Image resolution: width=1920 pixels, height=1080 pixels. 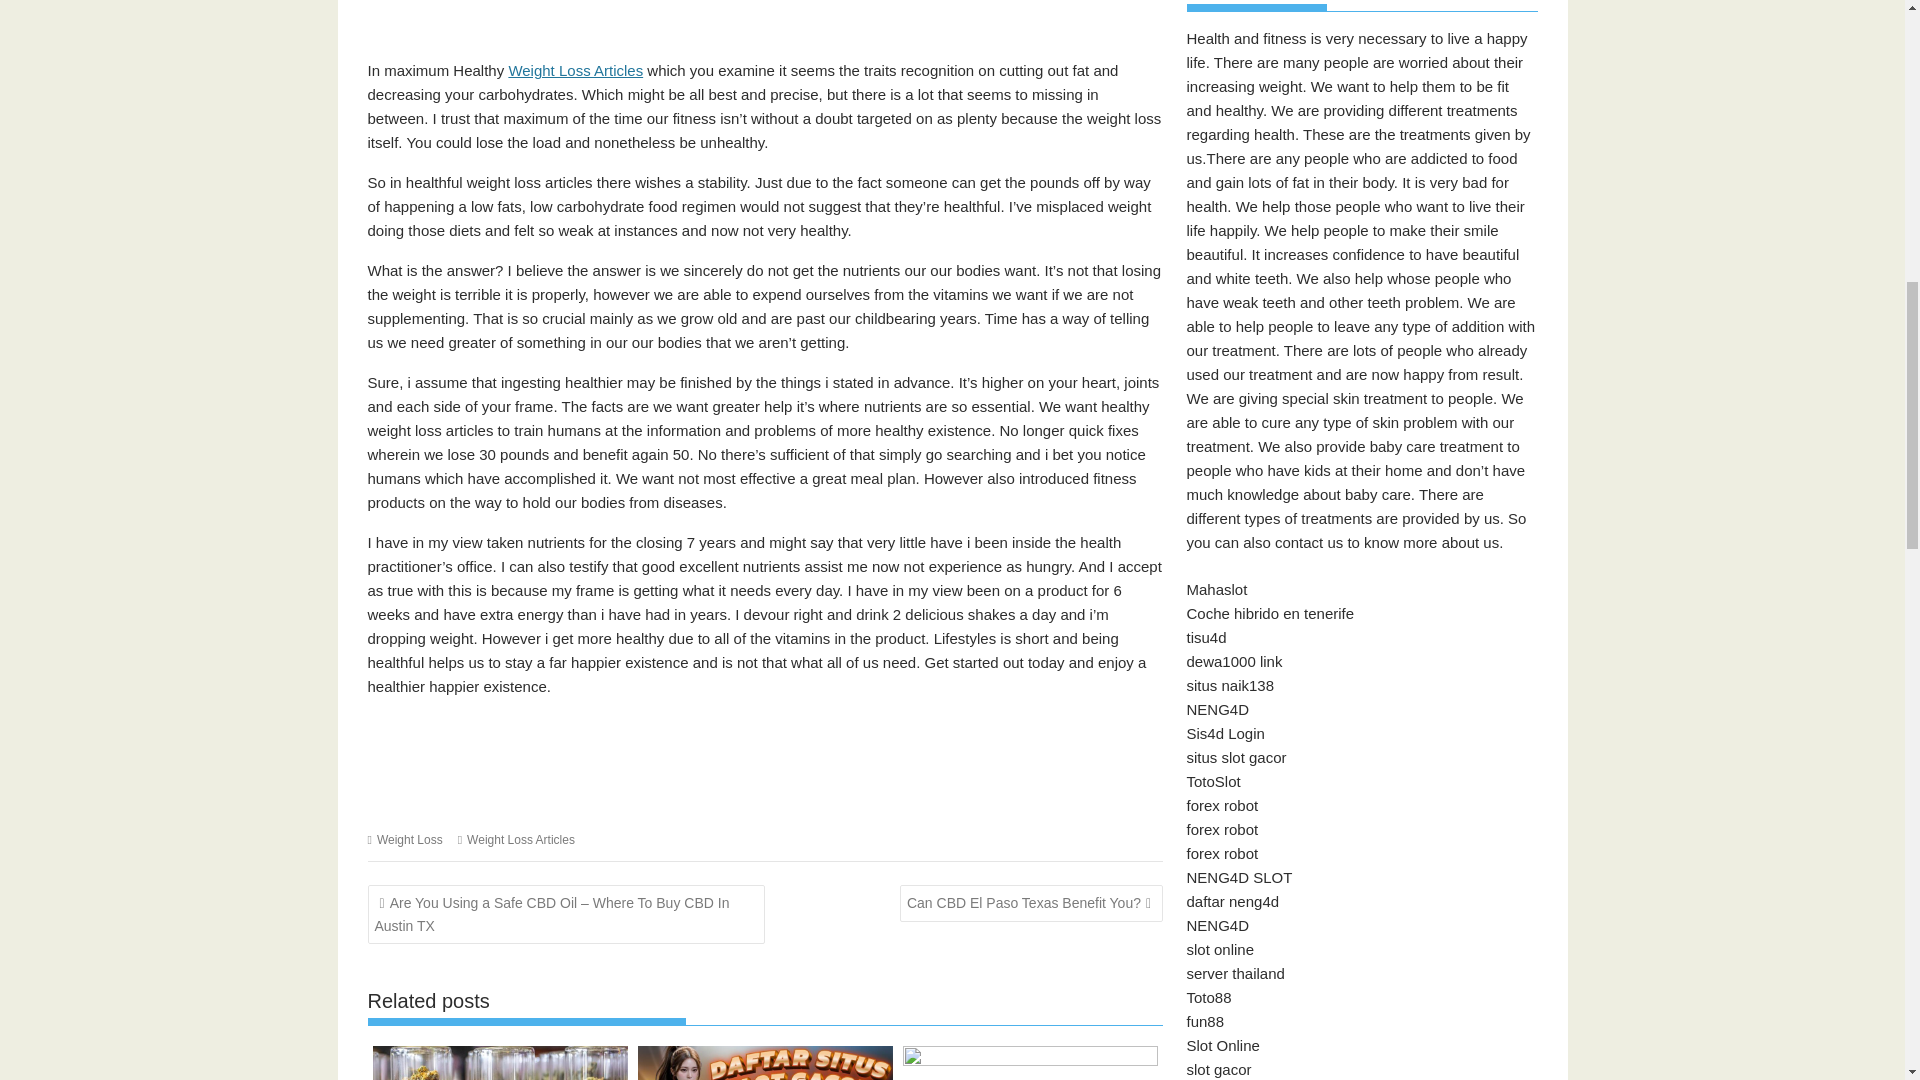 I want to click on Weight Loss Articles, so click(x=576, y=70).